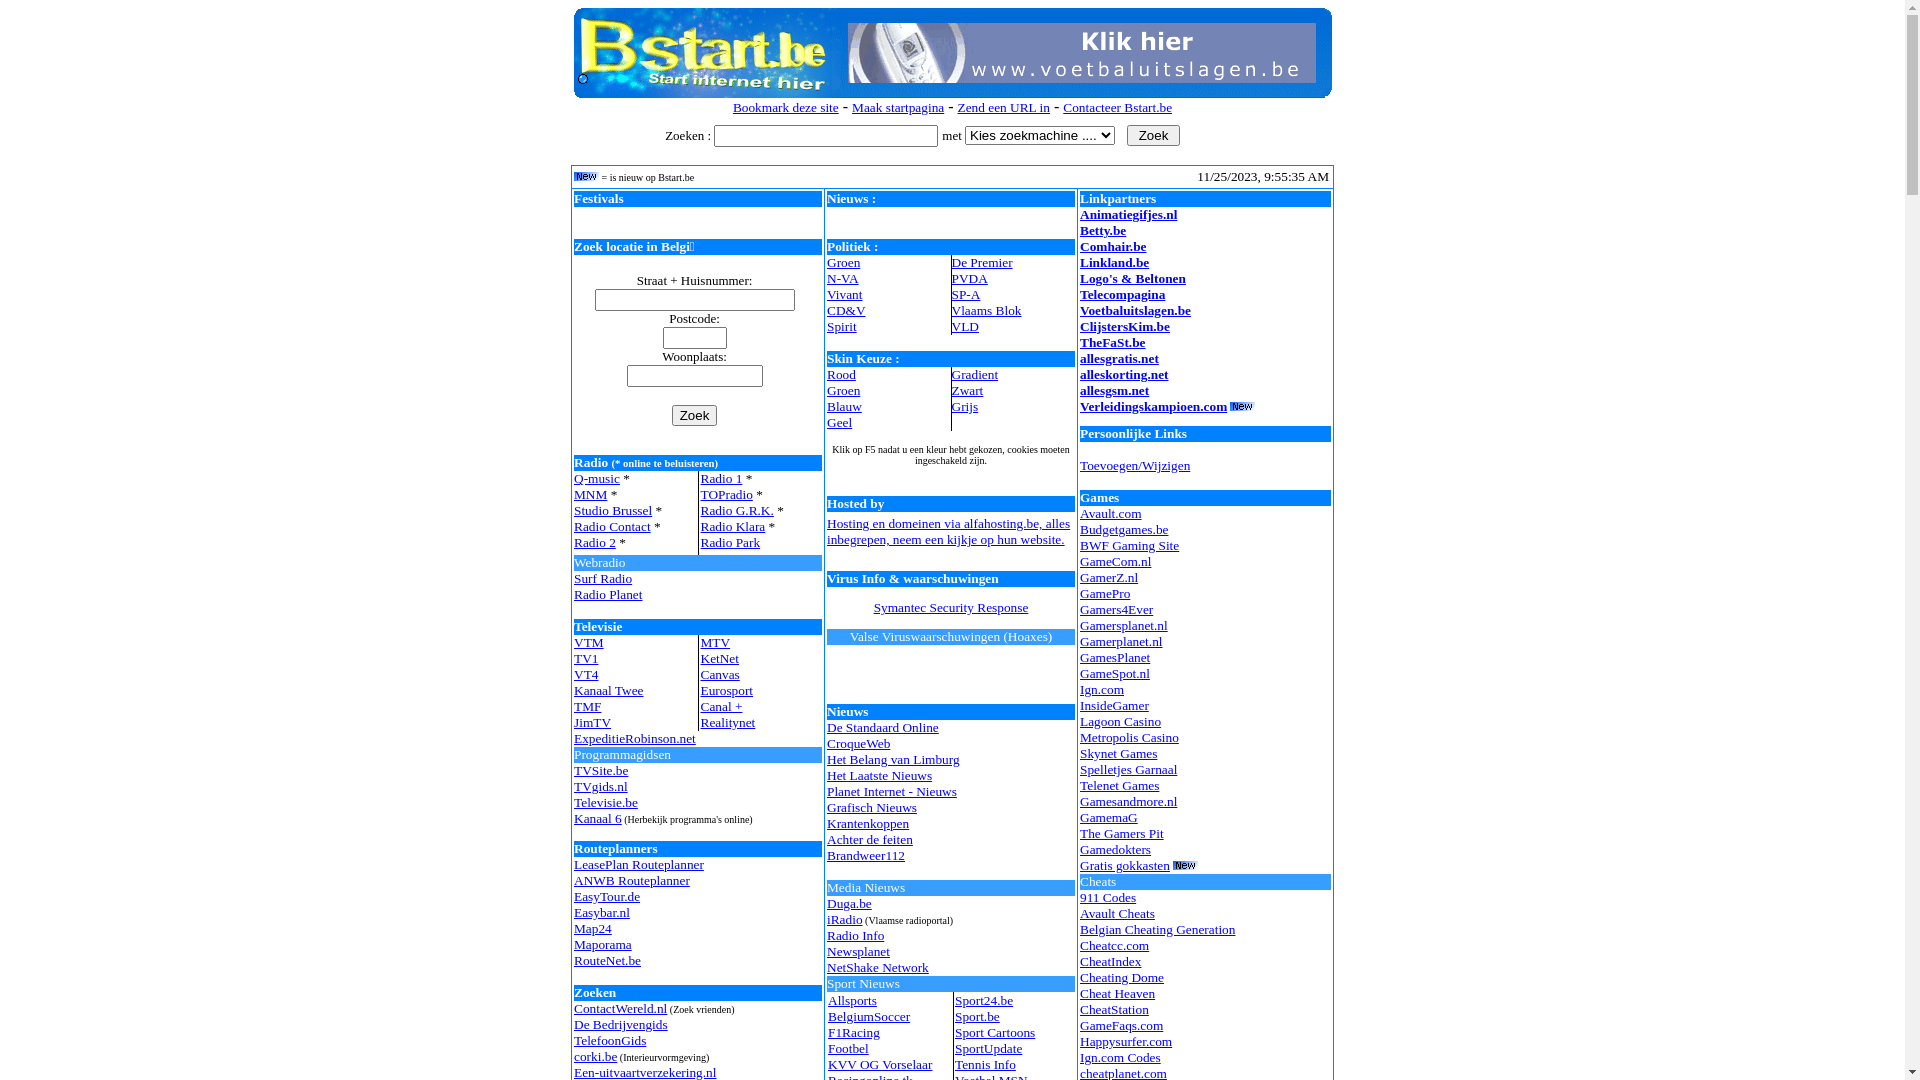 The height and width of the screenshot is (1080, 1920). Describe the element at coordinates (870, 840) in the screenshot. I see `Achter de feiten` at that location.